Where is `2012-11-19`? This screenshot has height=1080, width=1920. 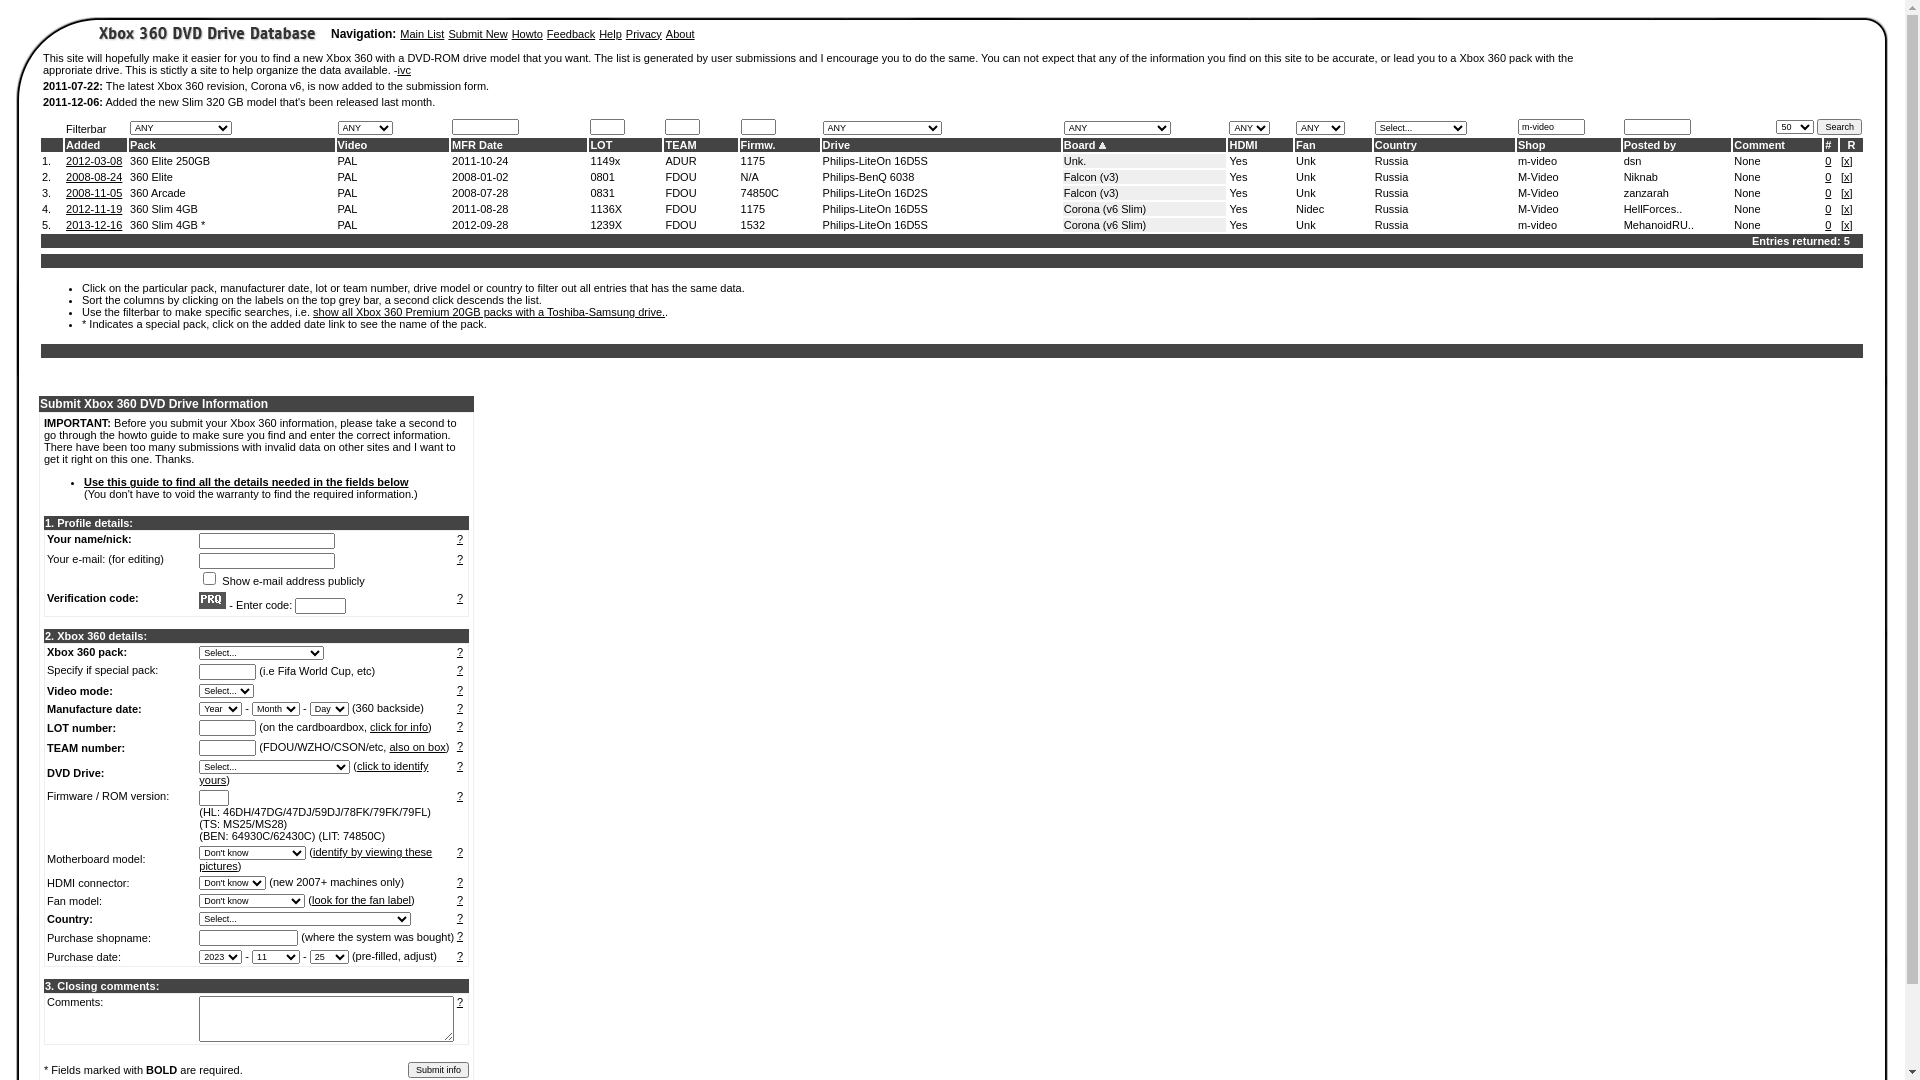
2012-11-19 is located at coordinates (94, 209).